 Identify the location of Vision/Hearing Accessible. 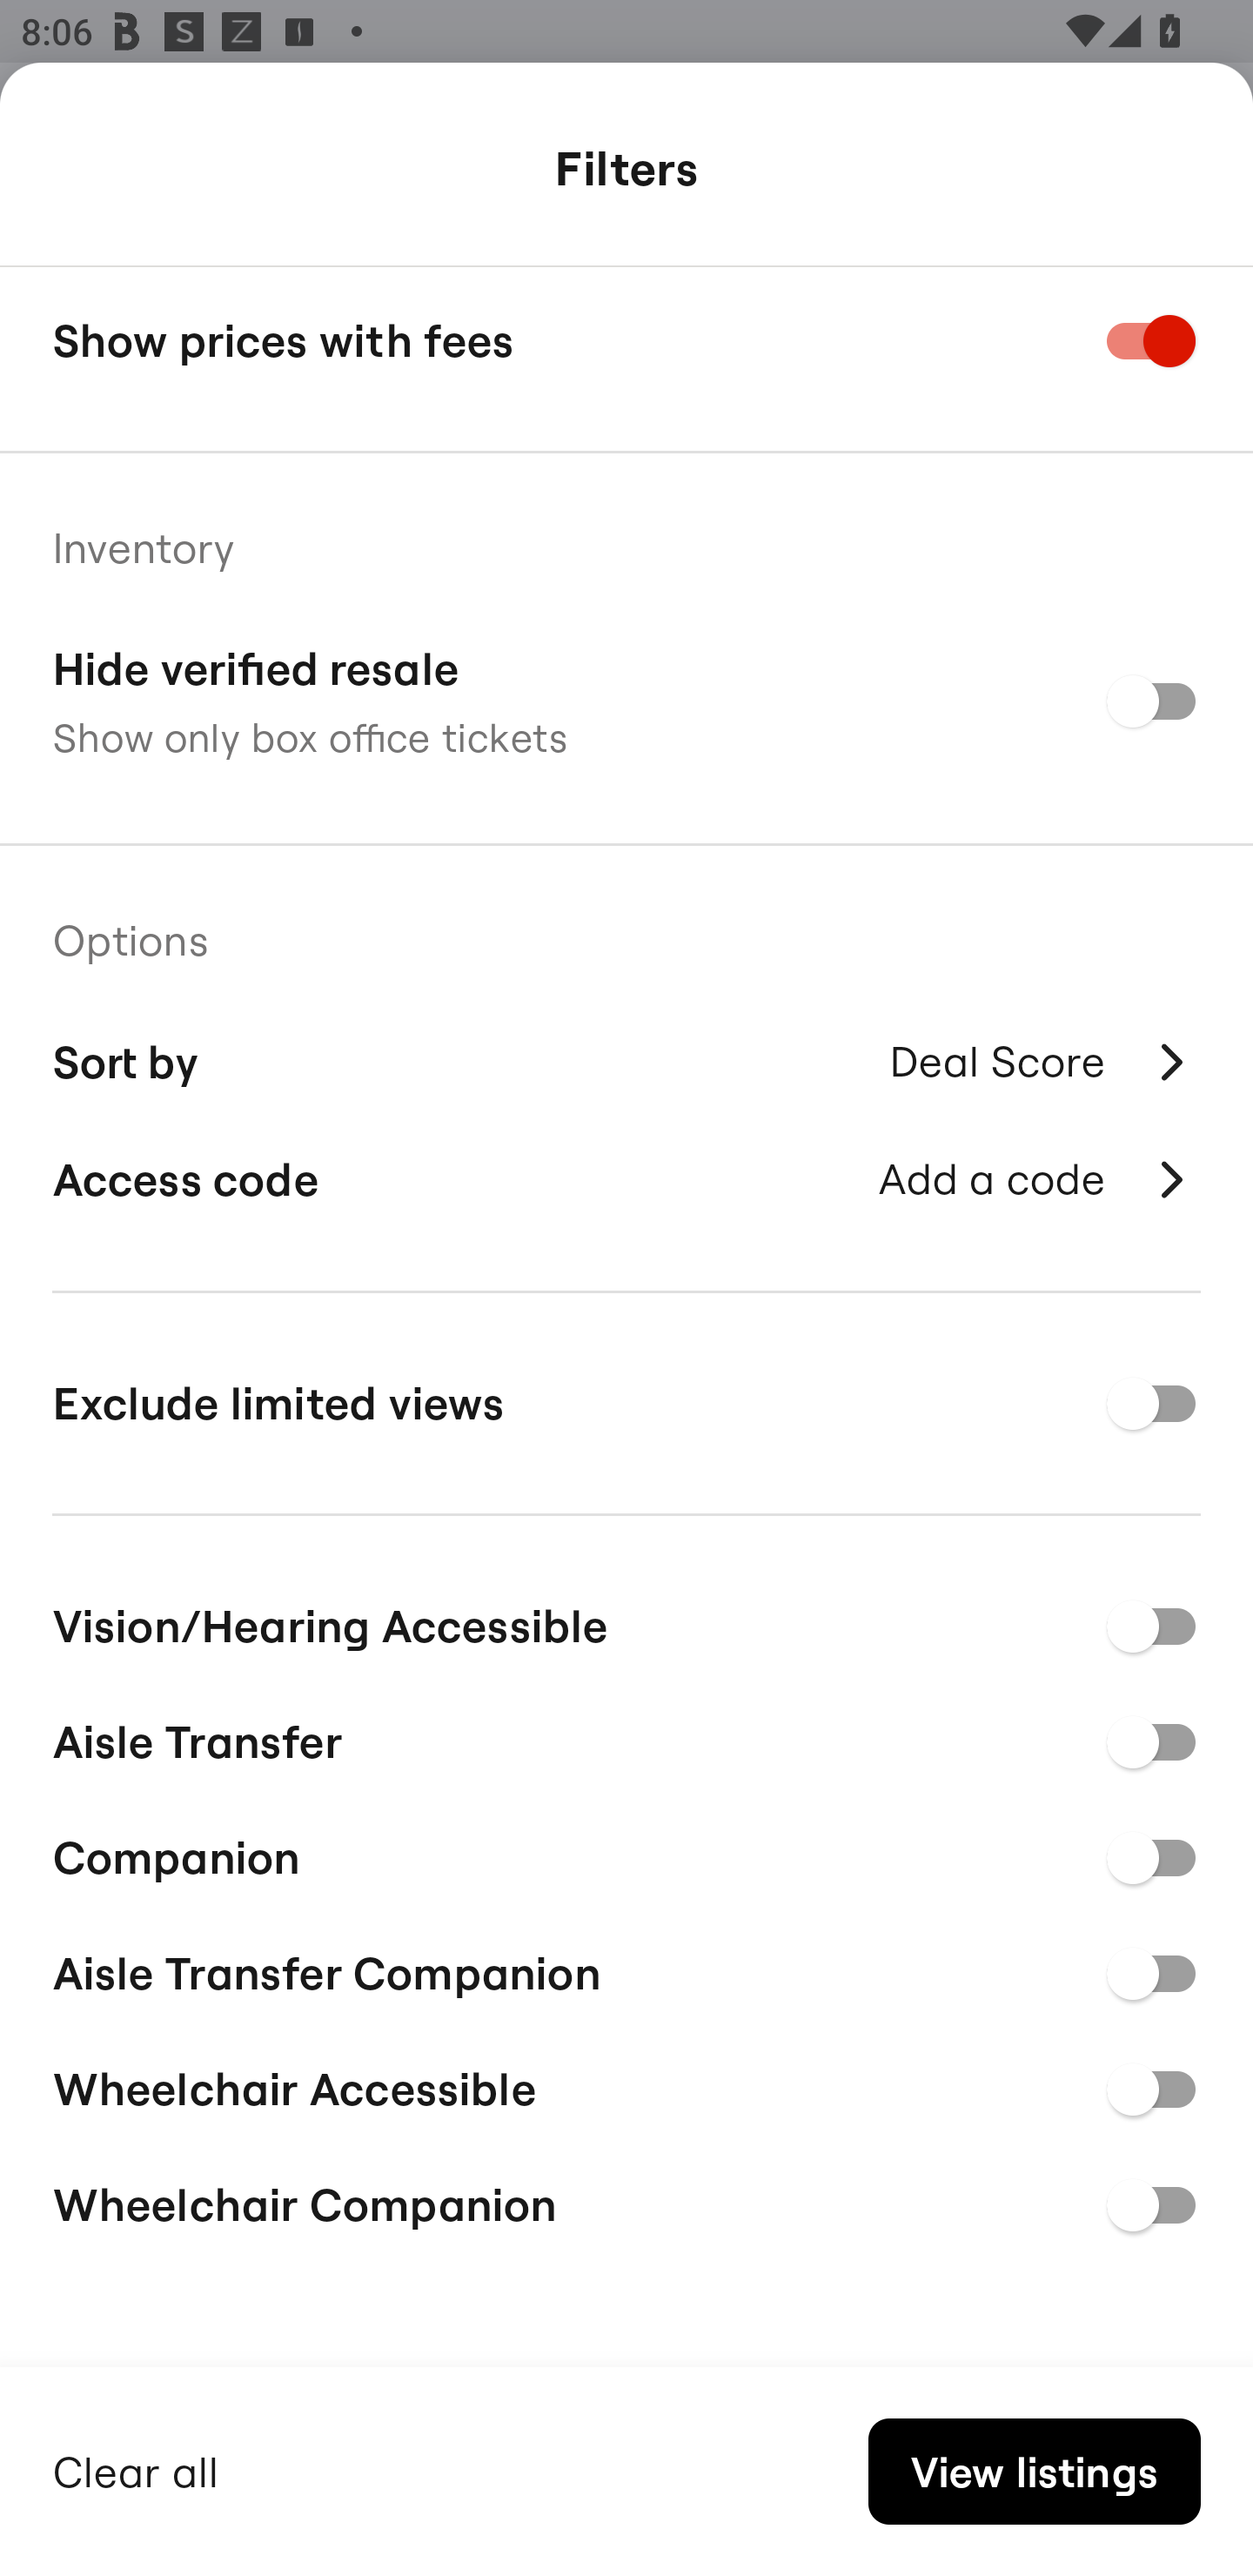
(626, 1620).